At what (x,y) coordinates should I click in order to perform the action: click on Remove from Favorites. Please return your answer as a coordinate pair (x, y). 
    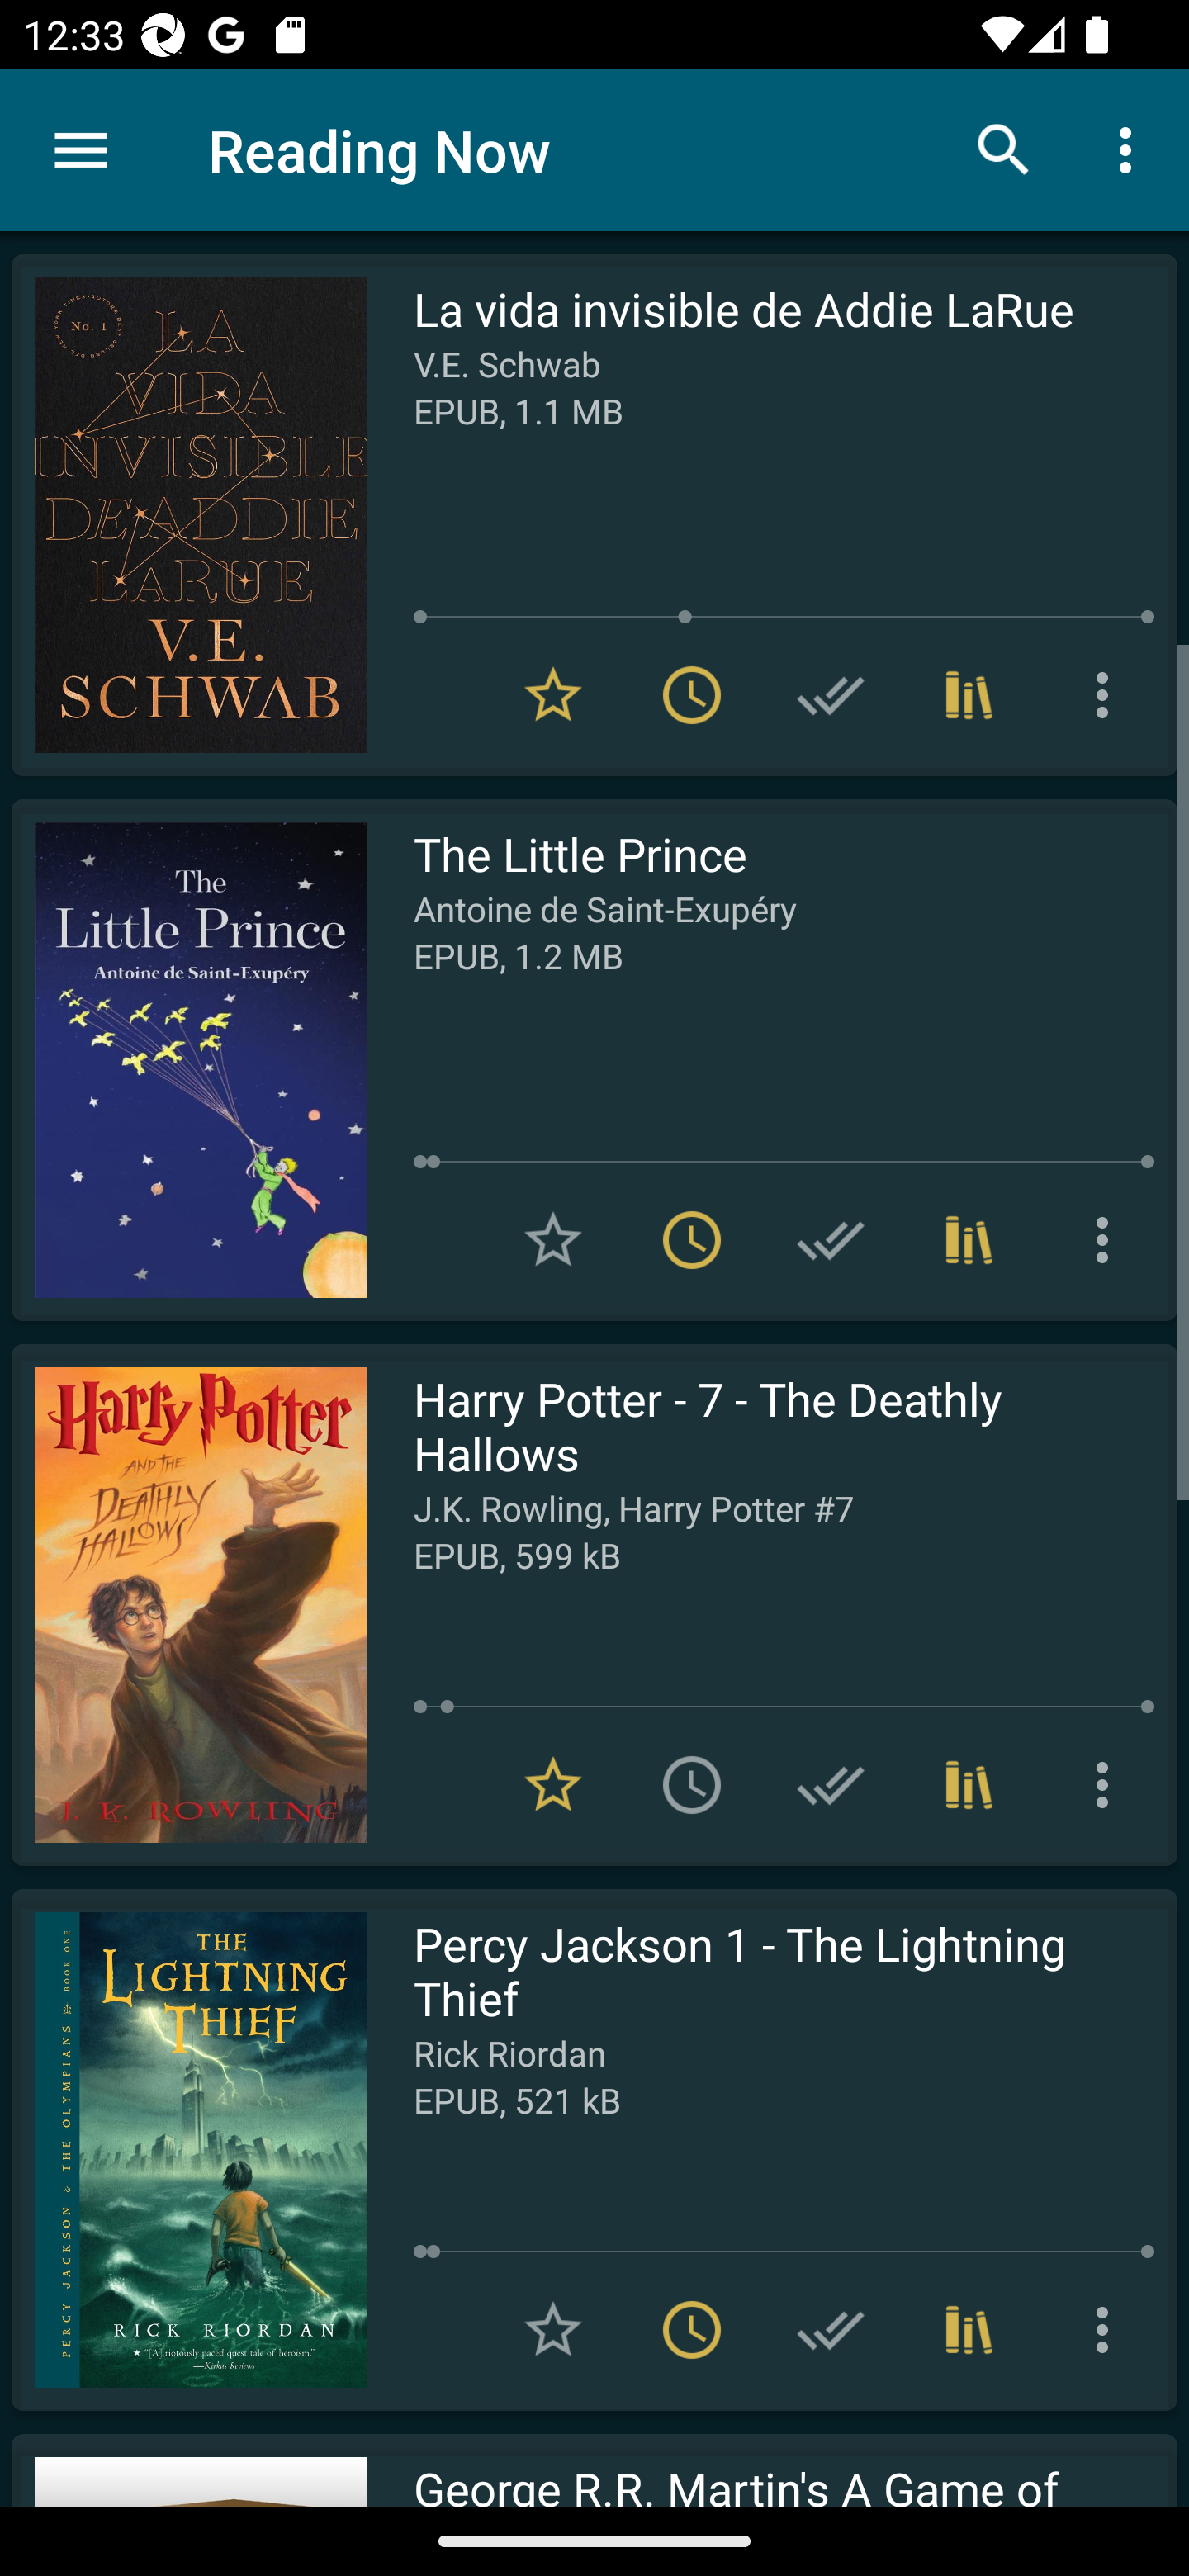
    Looking at the image, I should click on (553, 695).